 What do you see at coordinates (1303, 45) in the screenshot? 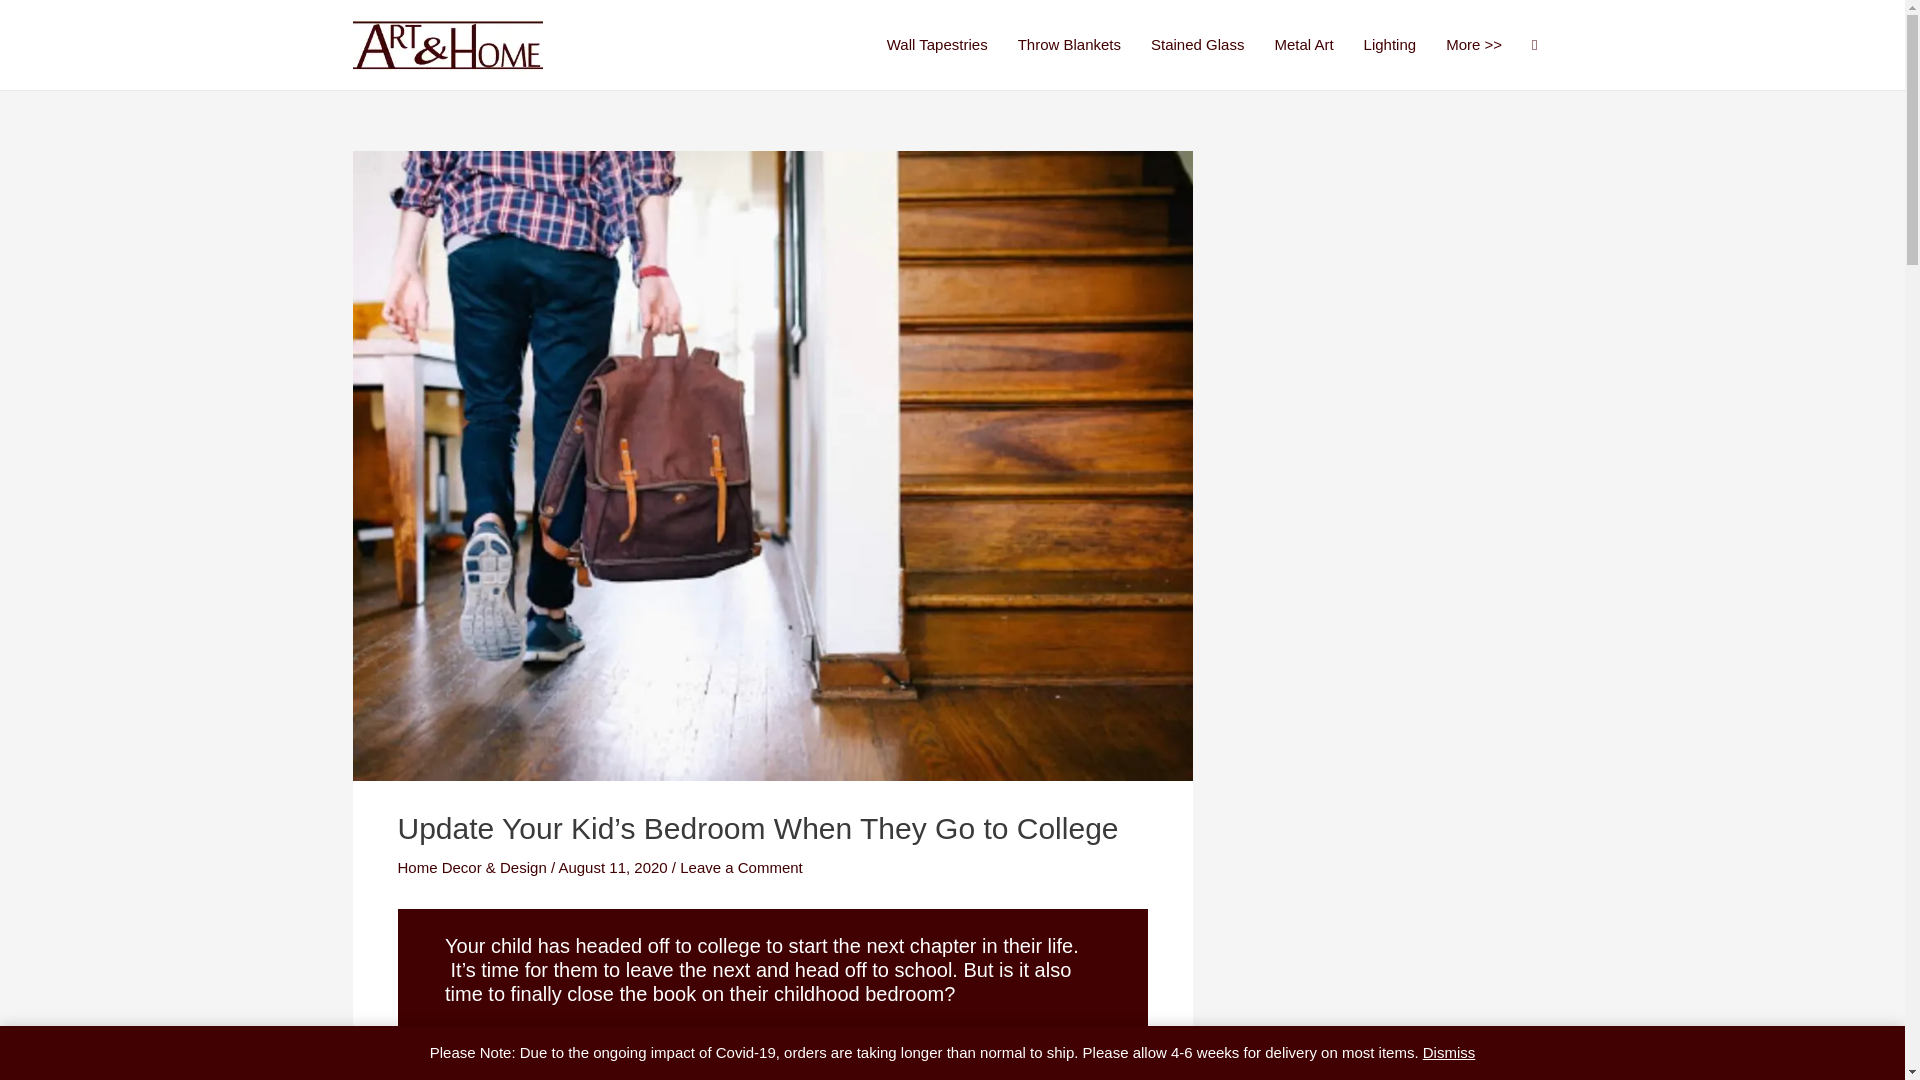
I see `Metal Art` at bounding box center [1303, 45].